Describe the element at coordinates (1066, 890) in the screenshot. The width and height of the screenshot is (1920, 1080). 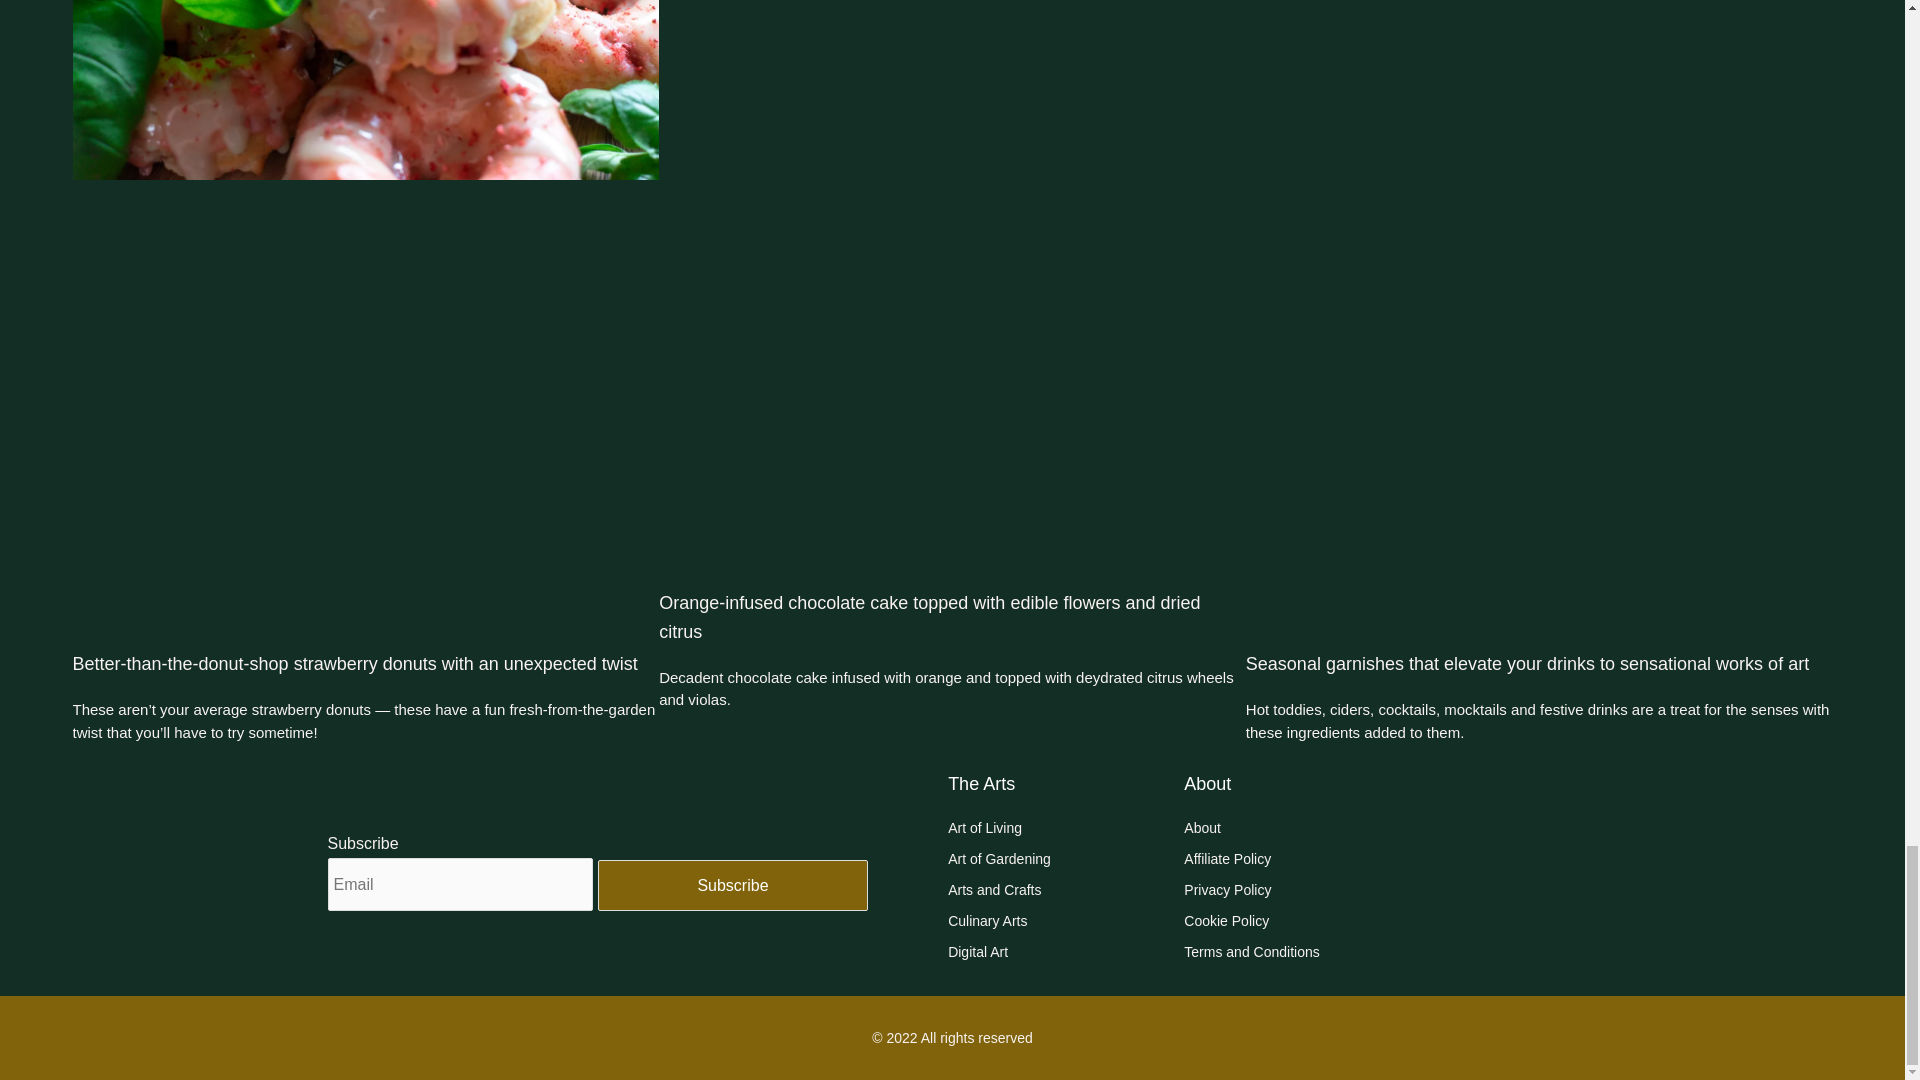
I see `Arts and Crafts` at that location.